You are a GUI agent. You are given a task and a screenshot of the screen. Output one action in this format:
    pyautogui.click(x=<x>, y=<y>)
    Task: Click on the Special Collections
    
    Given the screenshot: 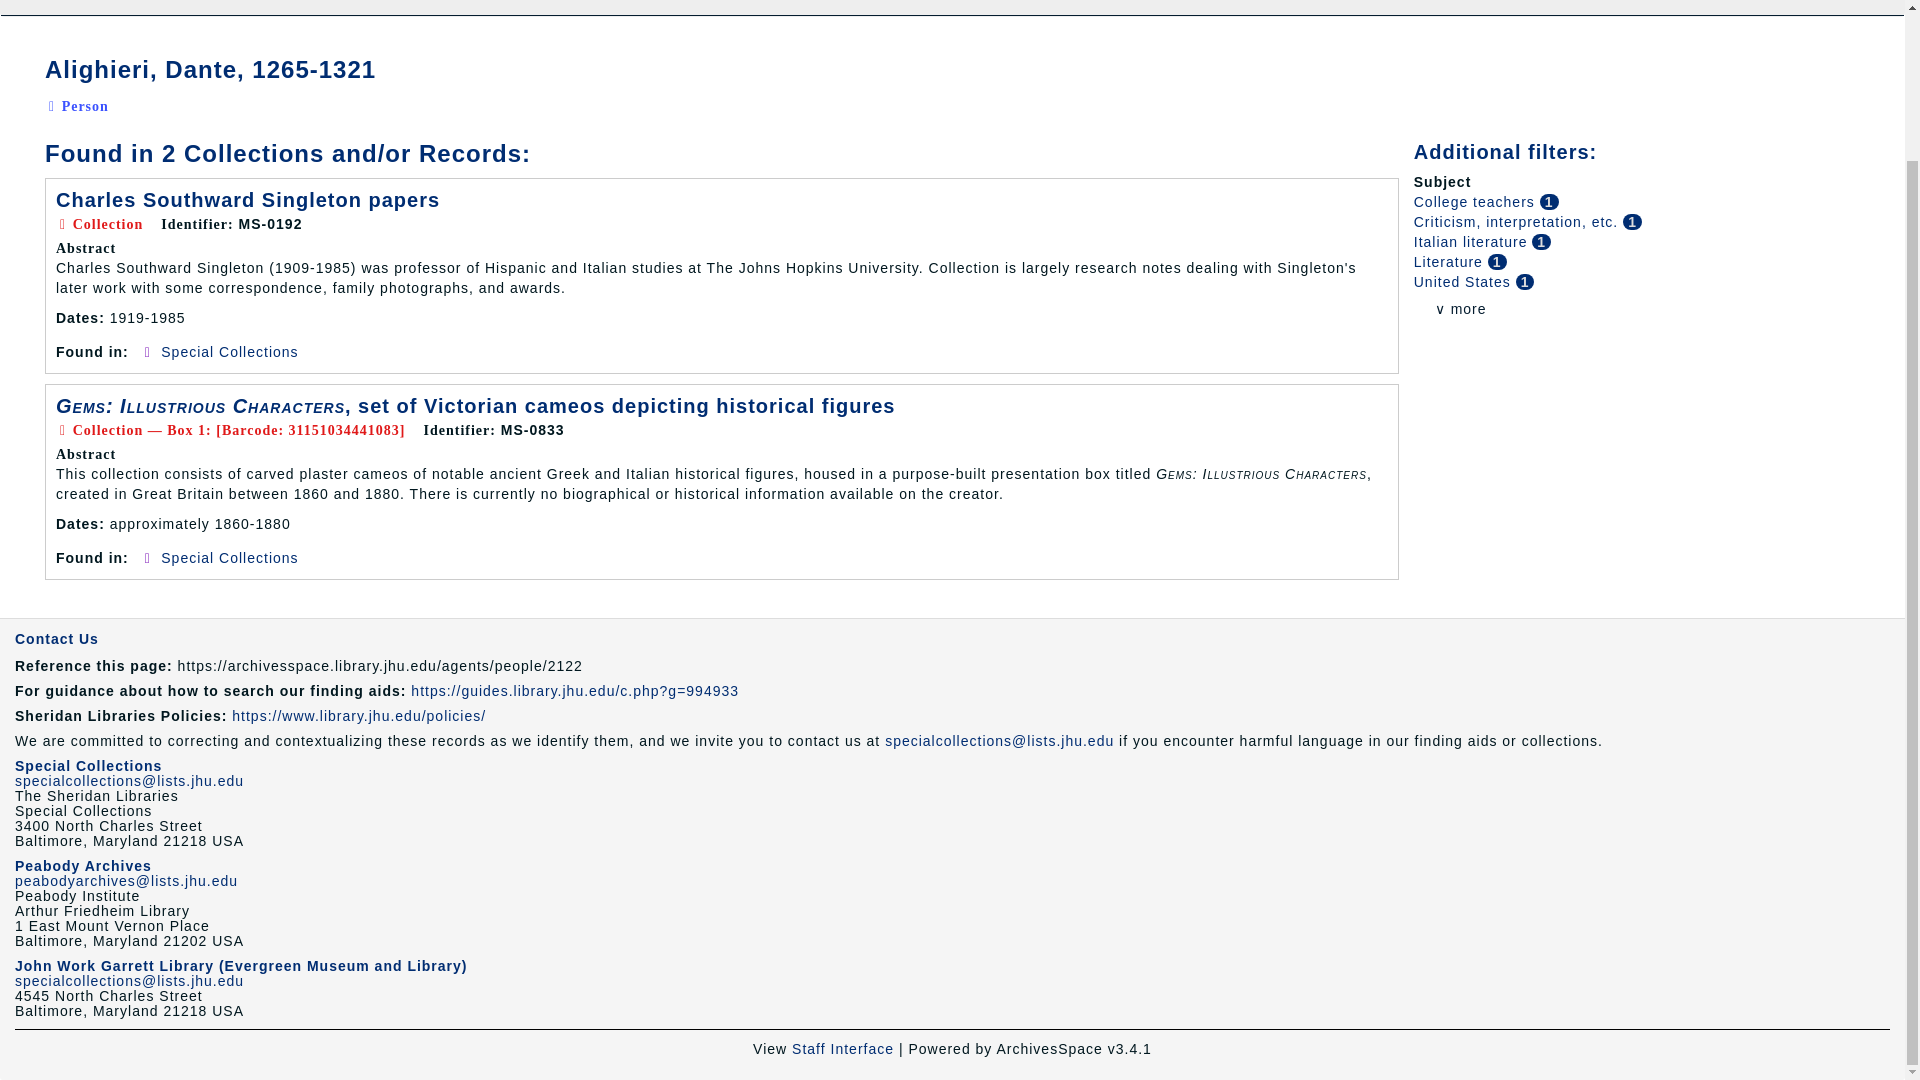 What is the action you would take?
    pyautogui.click(x=229, y=352)
    